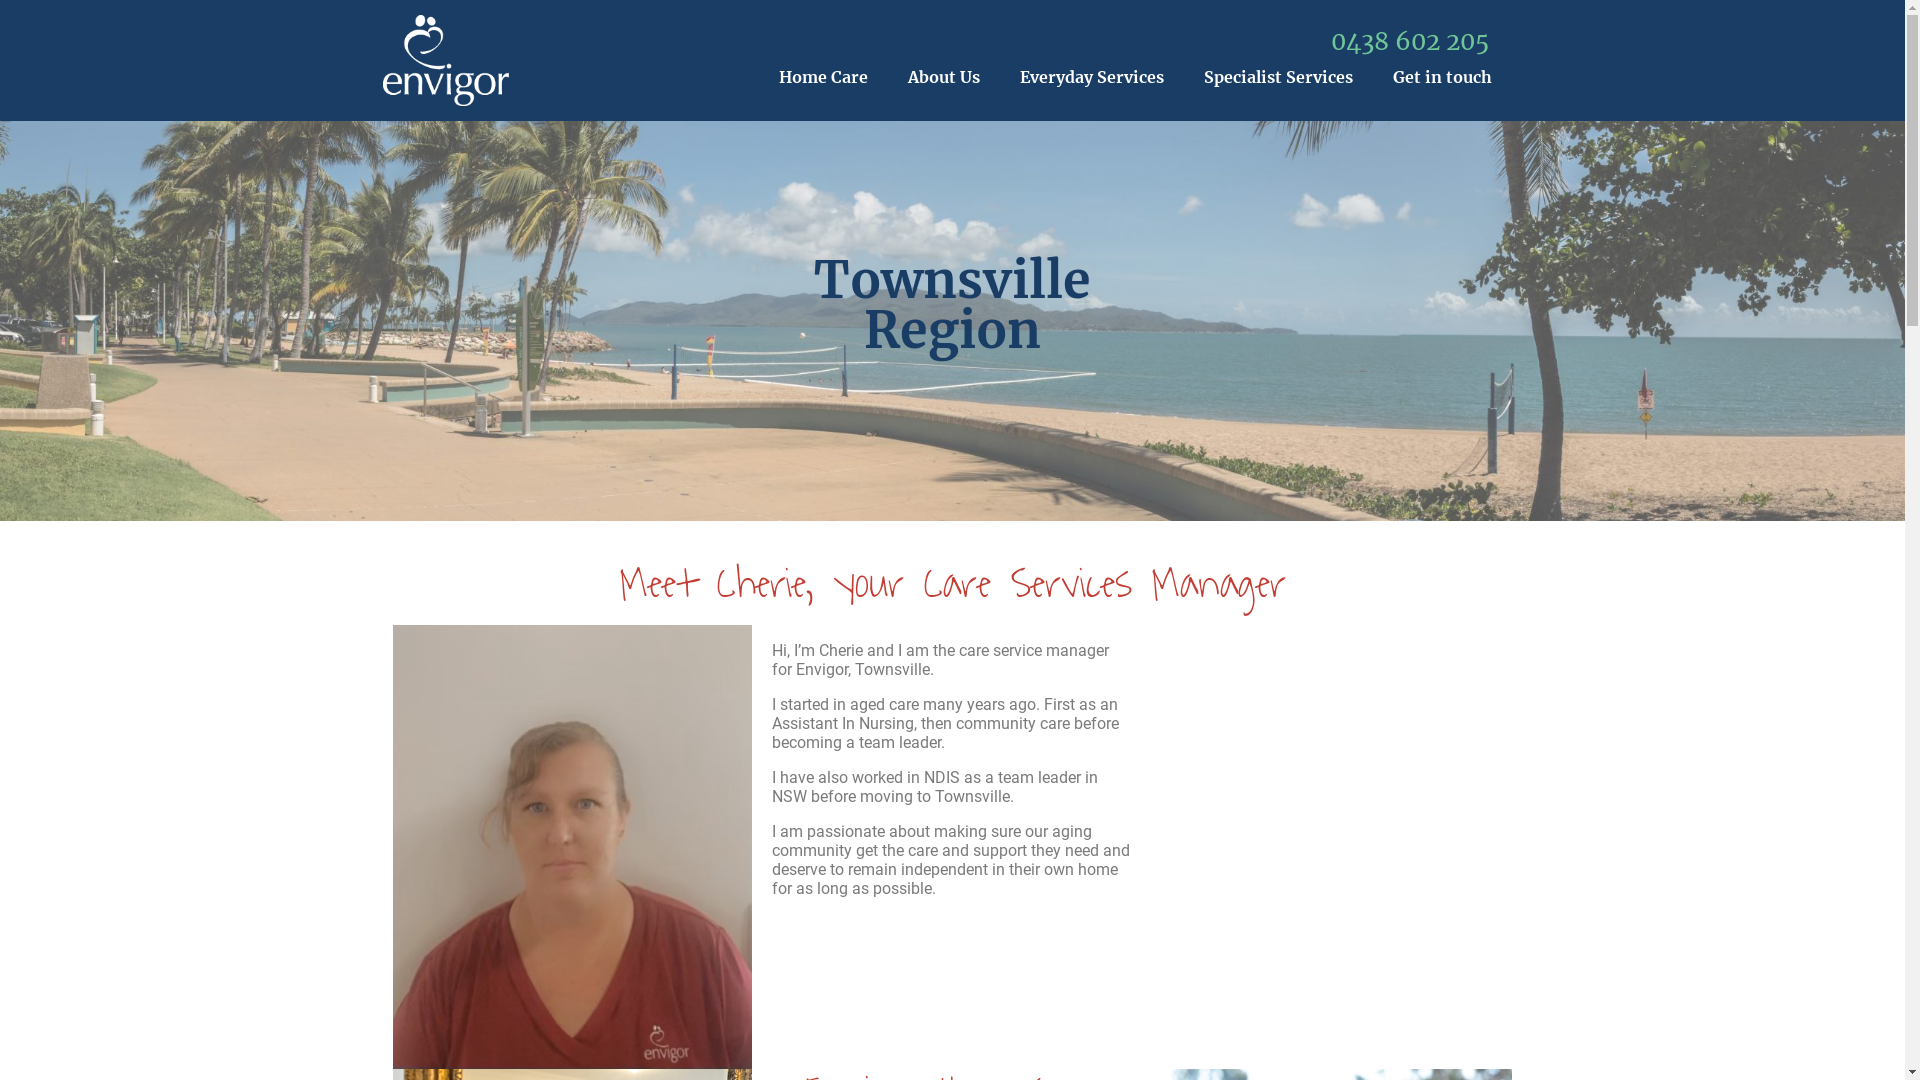 The width and height of the screenshot is (1920, 1080). I want to click on Specialist Services, so click(1278, 77).